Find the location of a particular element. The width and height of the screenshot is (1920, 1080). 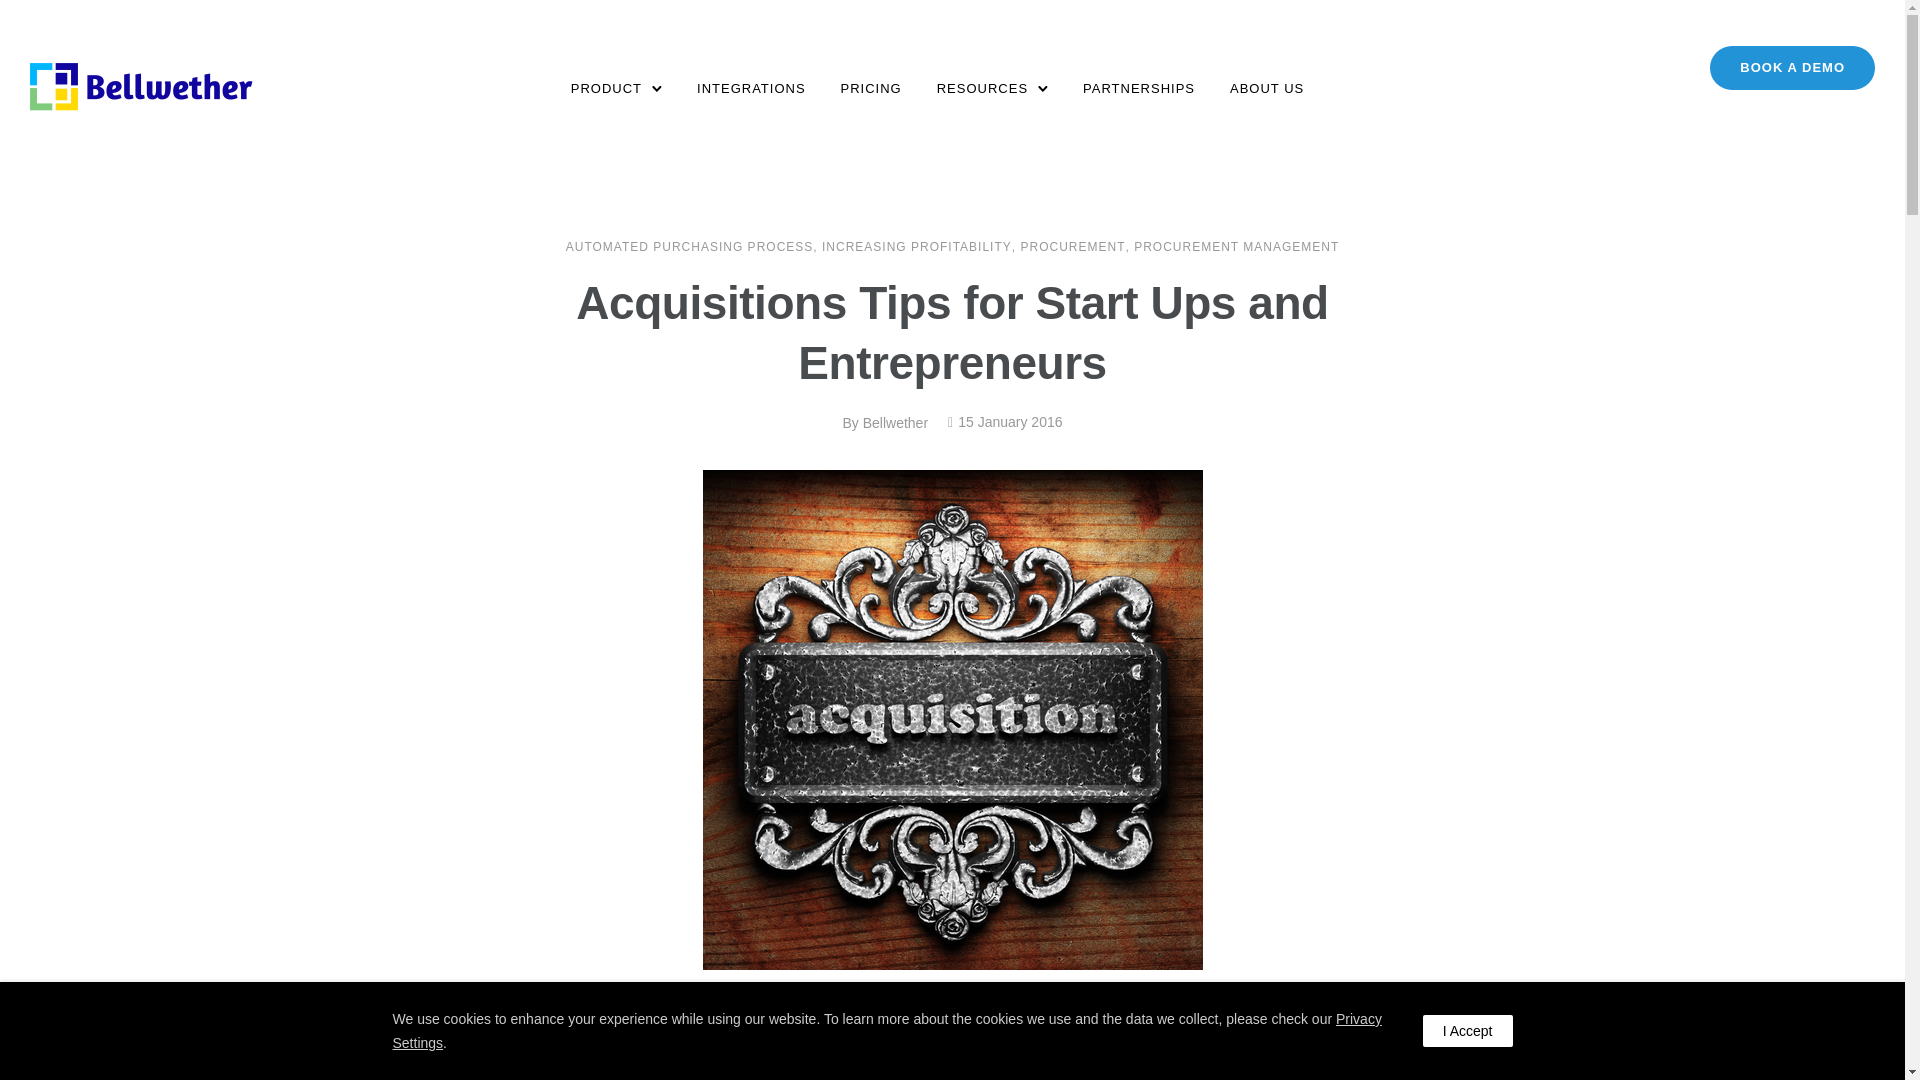

Integrations is located at coordinates (752, 88).